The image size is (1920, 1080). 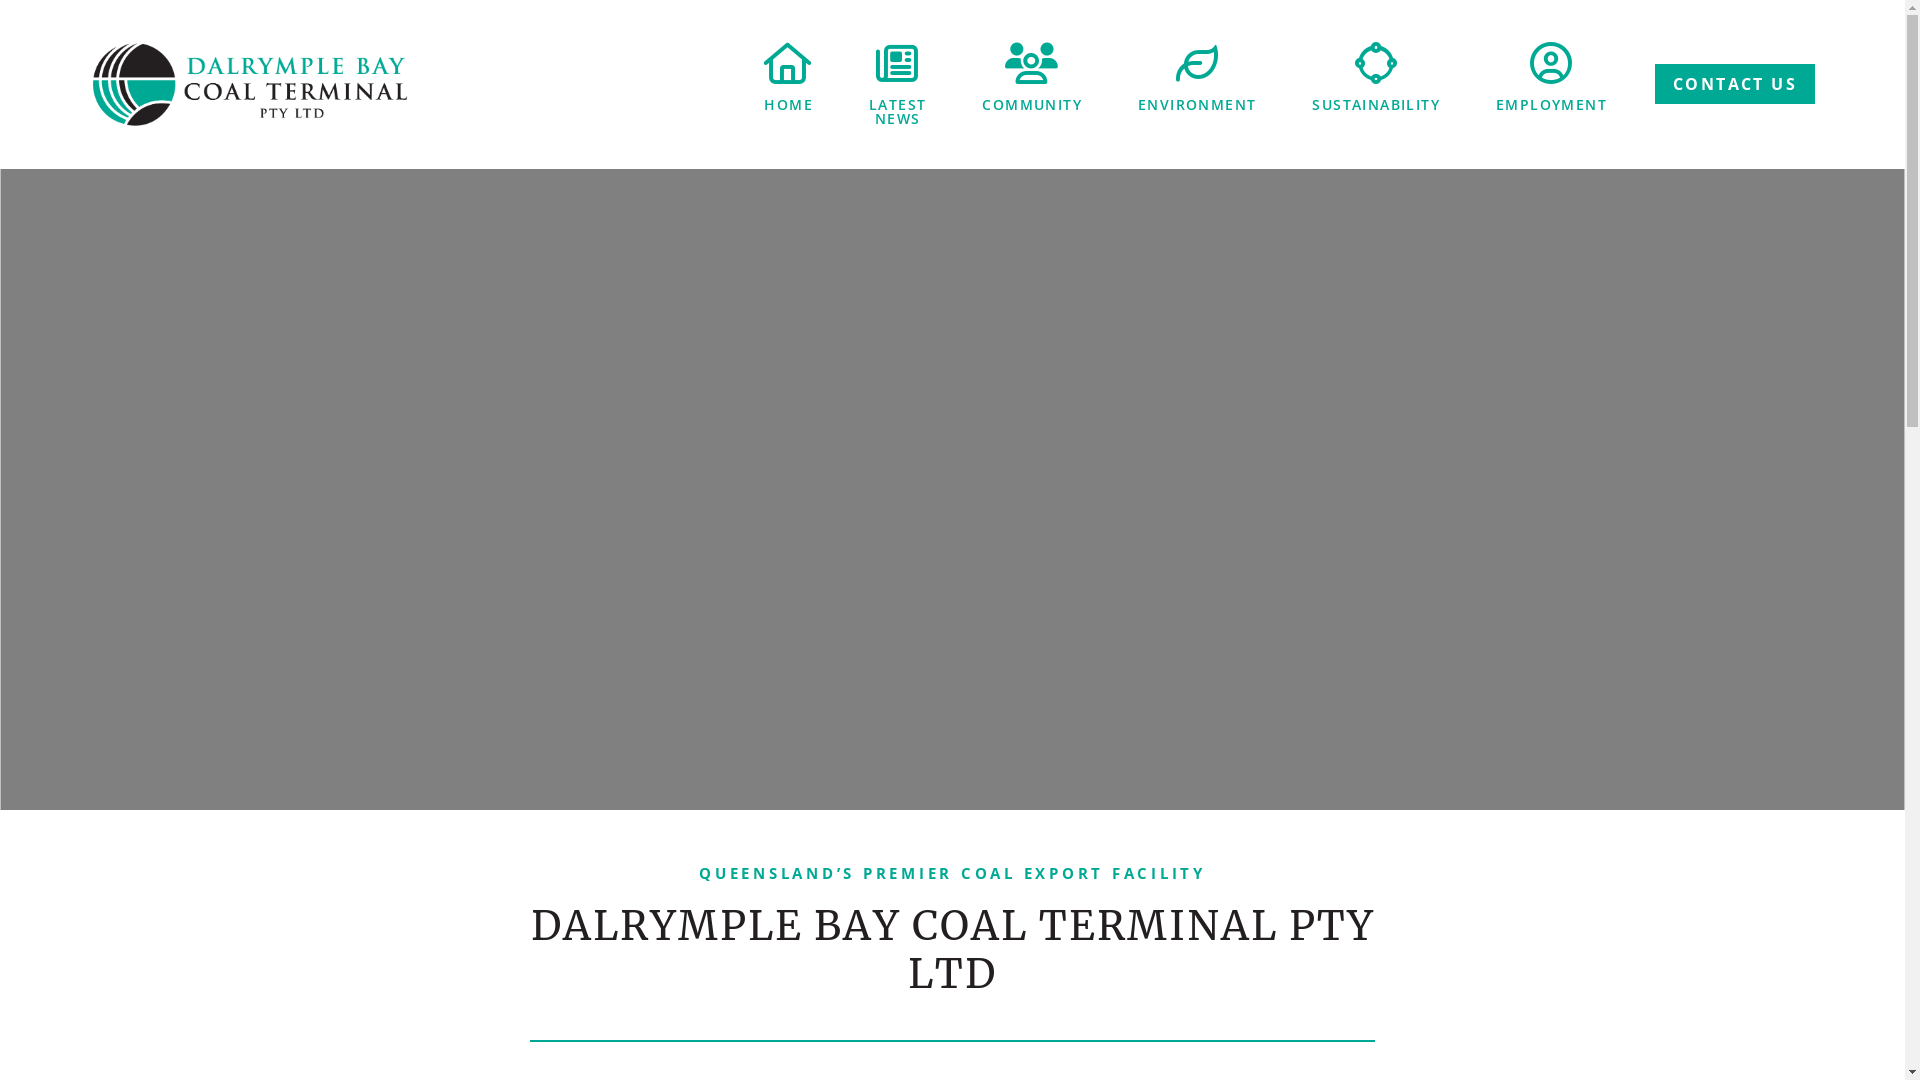 I want to click on Environment, so click(x=1198, y=63).